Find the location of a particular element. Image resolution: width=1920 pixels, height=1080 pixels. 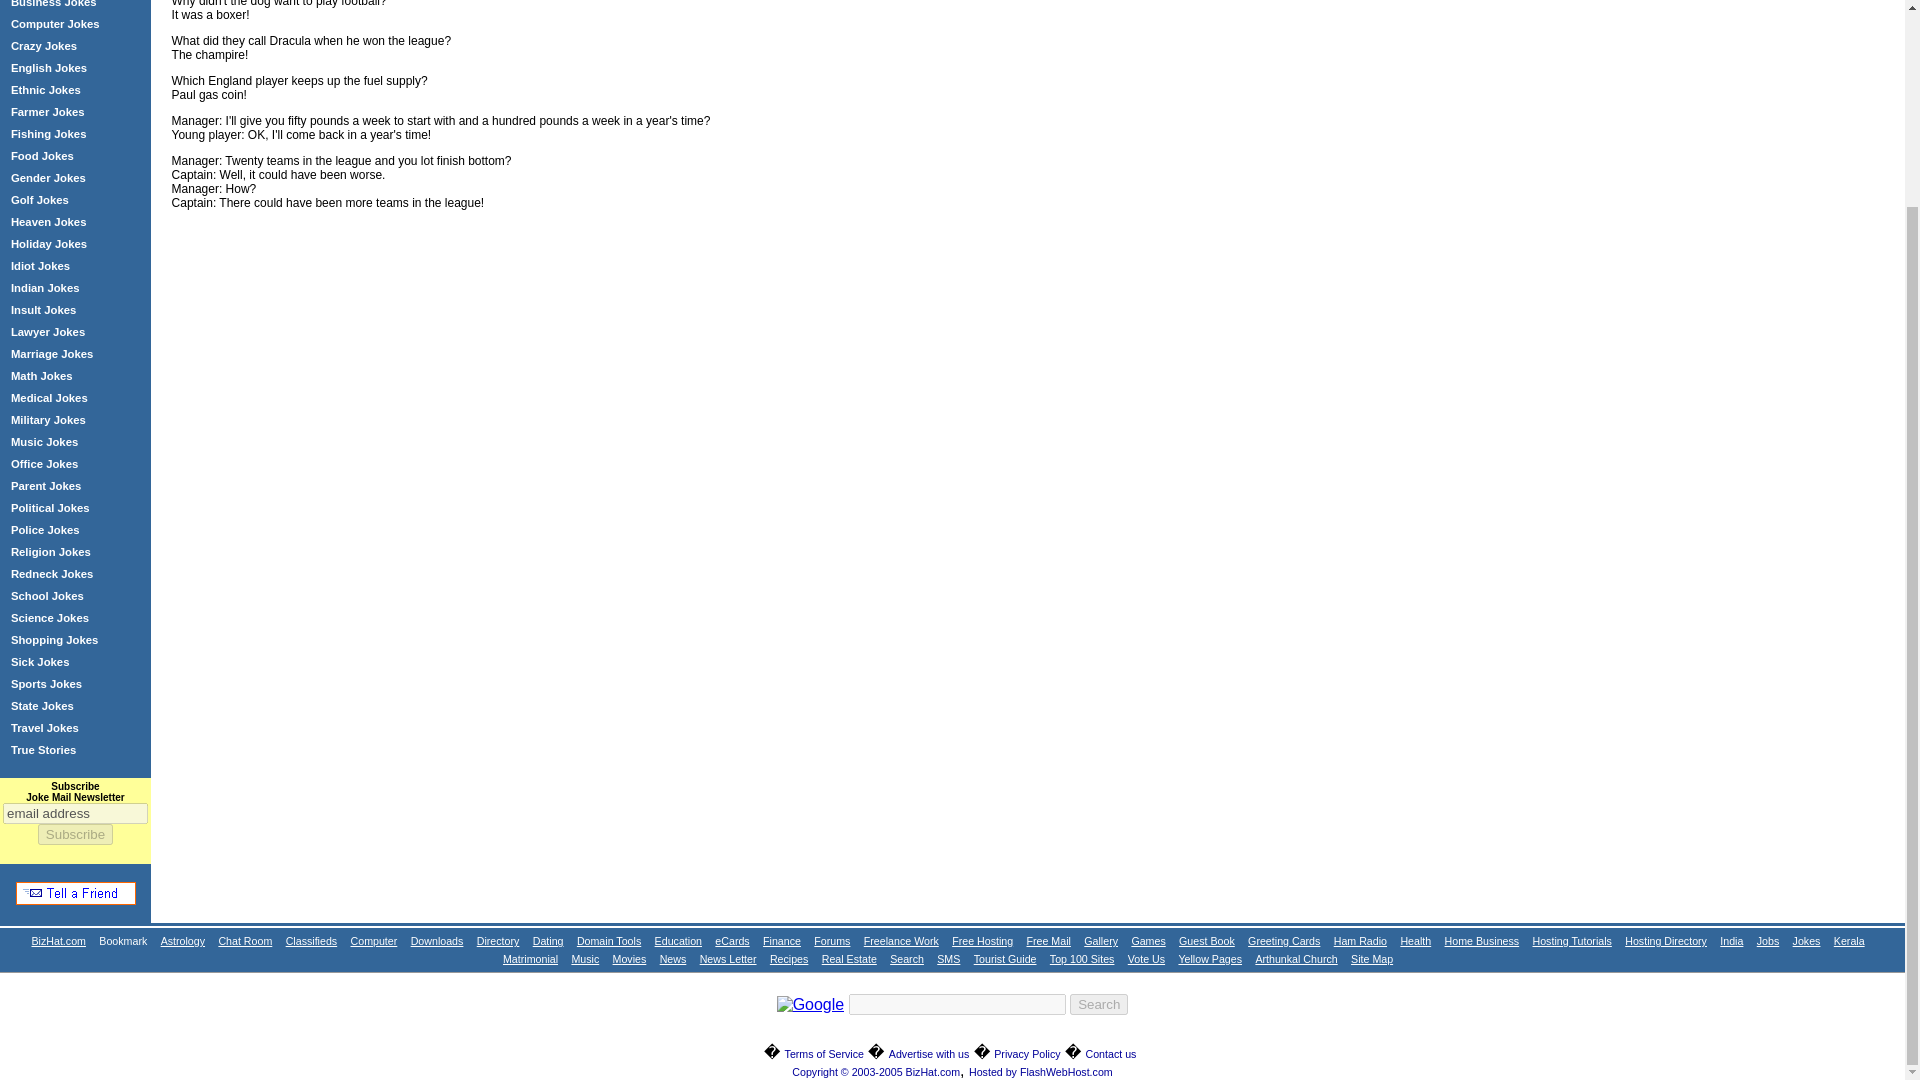

Food Jokes is located at coordinates (42, 156).